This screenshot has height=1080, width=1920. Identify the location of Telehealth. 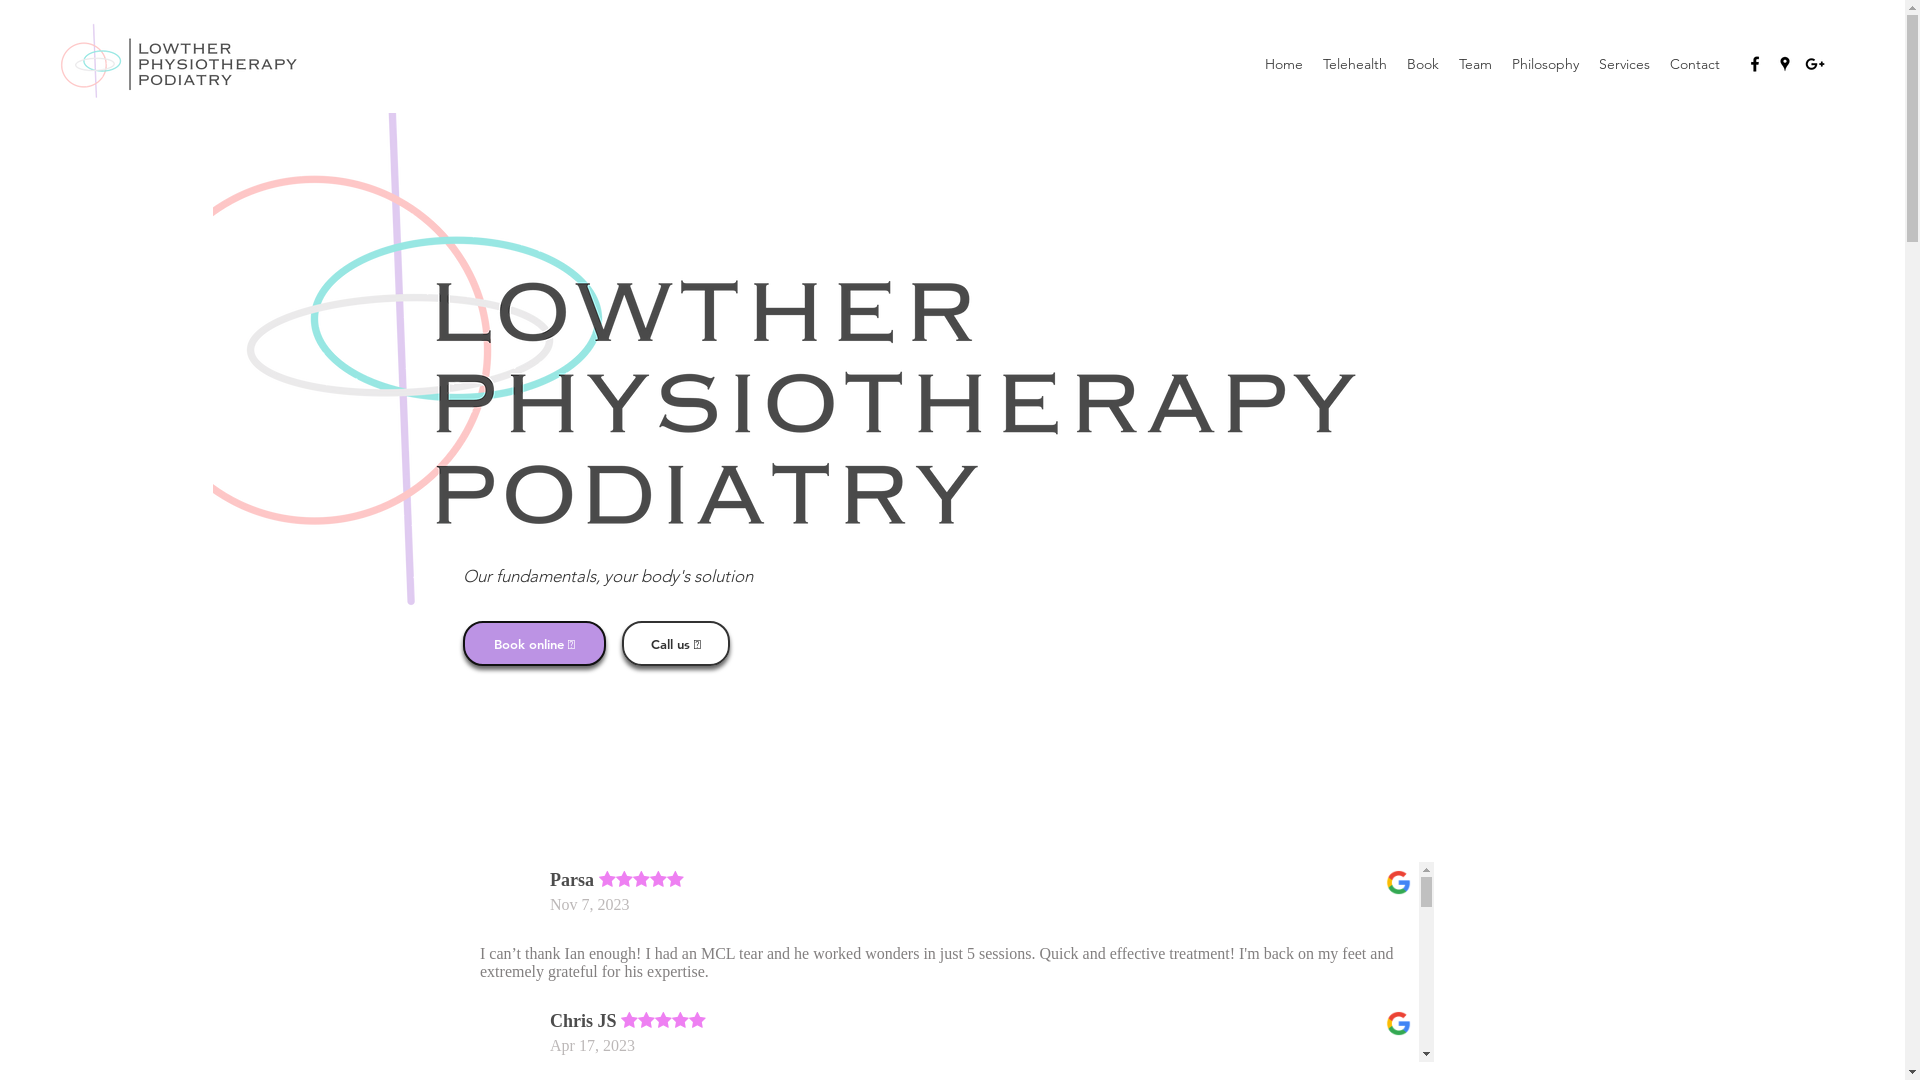
(1355, 64).